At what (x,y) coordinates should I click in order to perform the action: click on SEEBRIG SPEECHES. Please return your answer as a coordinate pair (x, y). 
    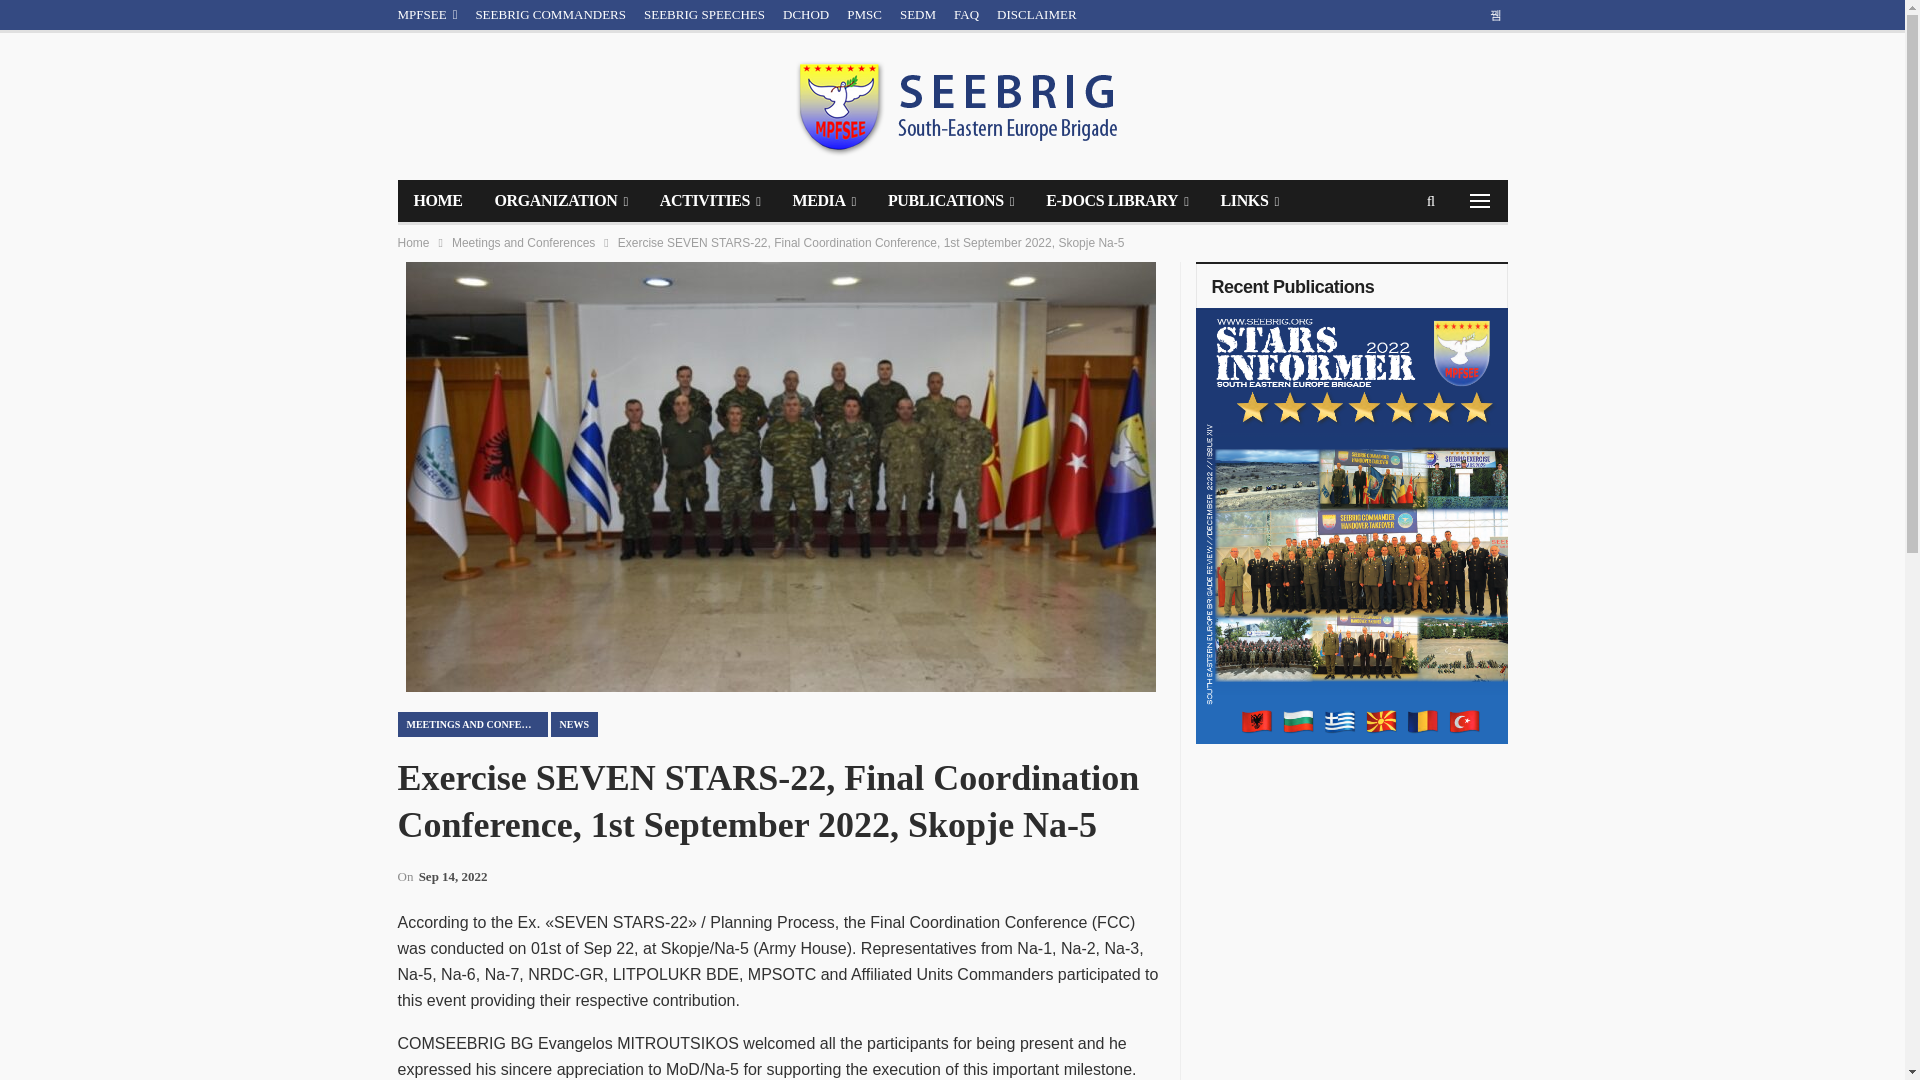
    Looking at the image, I should click on (704, 14).